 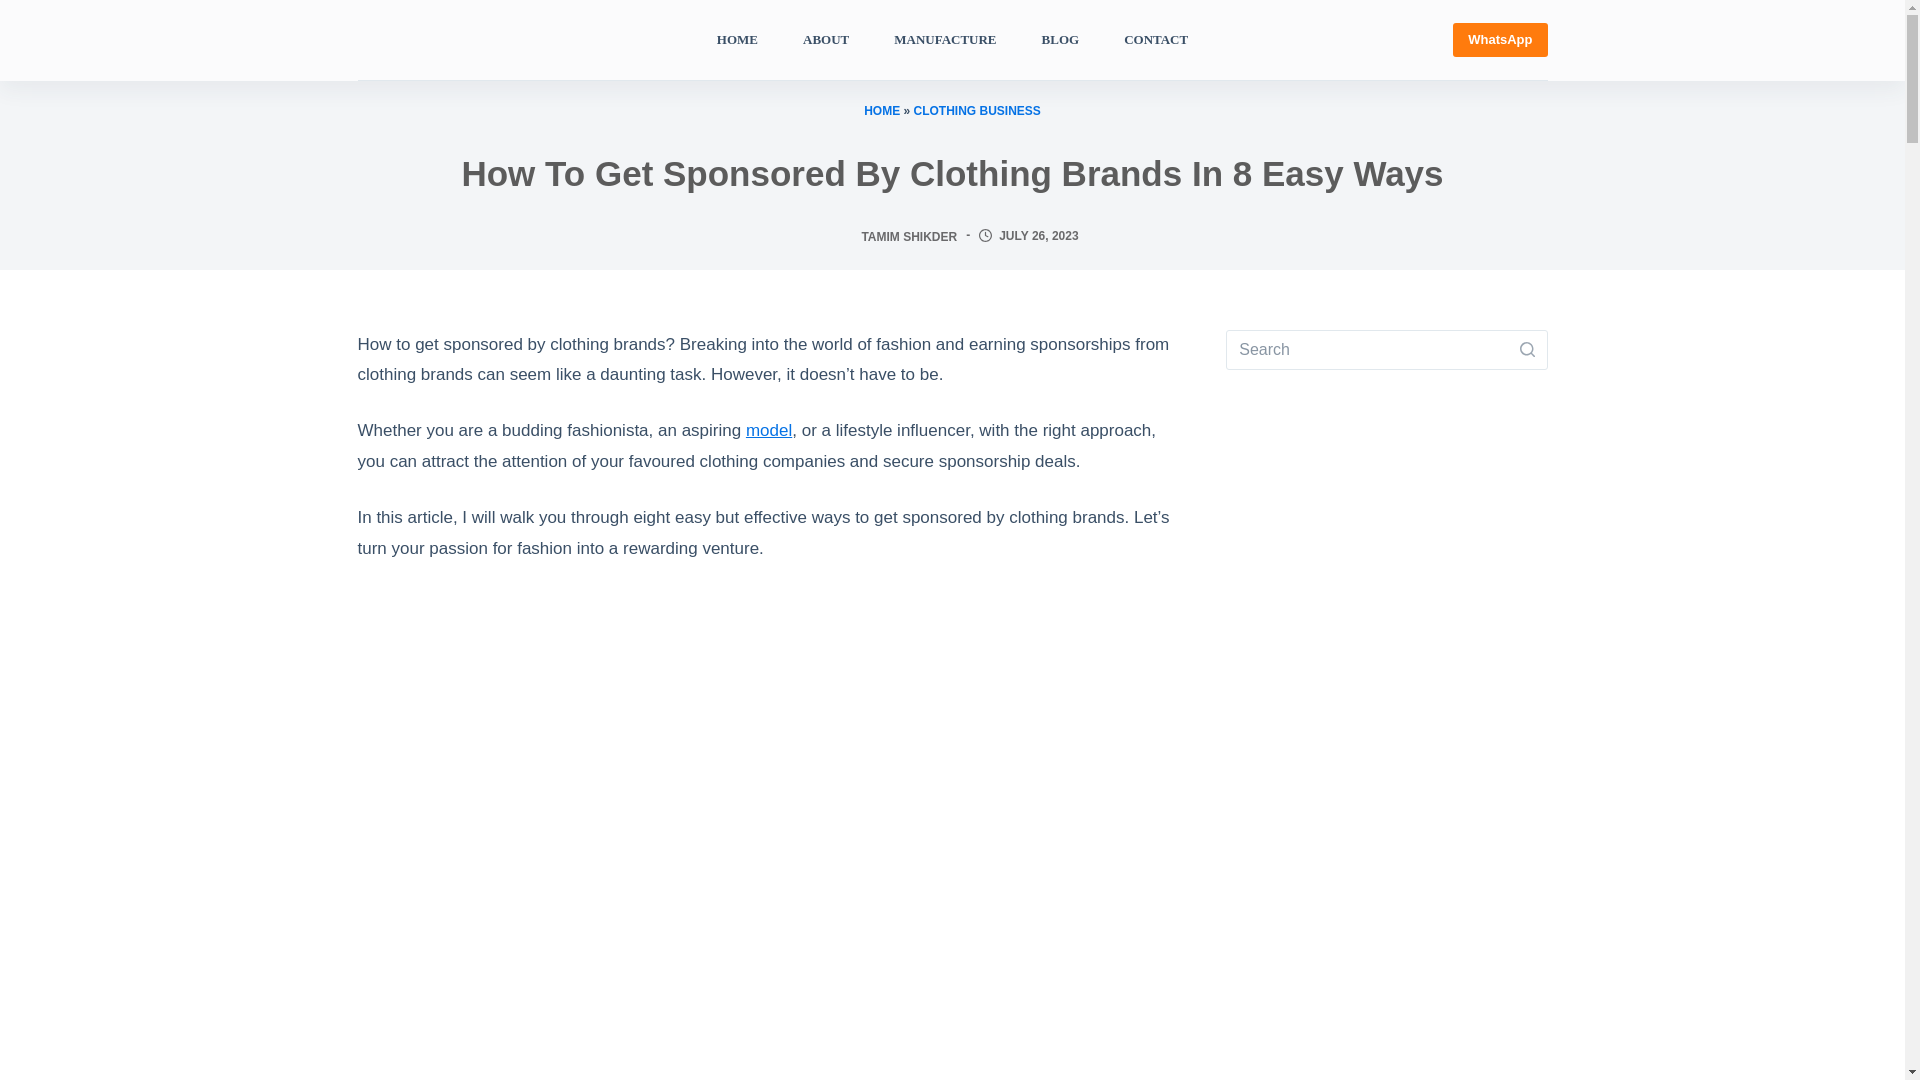 I want to click on Search for..., so click(x=1386, y=350).